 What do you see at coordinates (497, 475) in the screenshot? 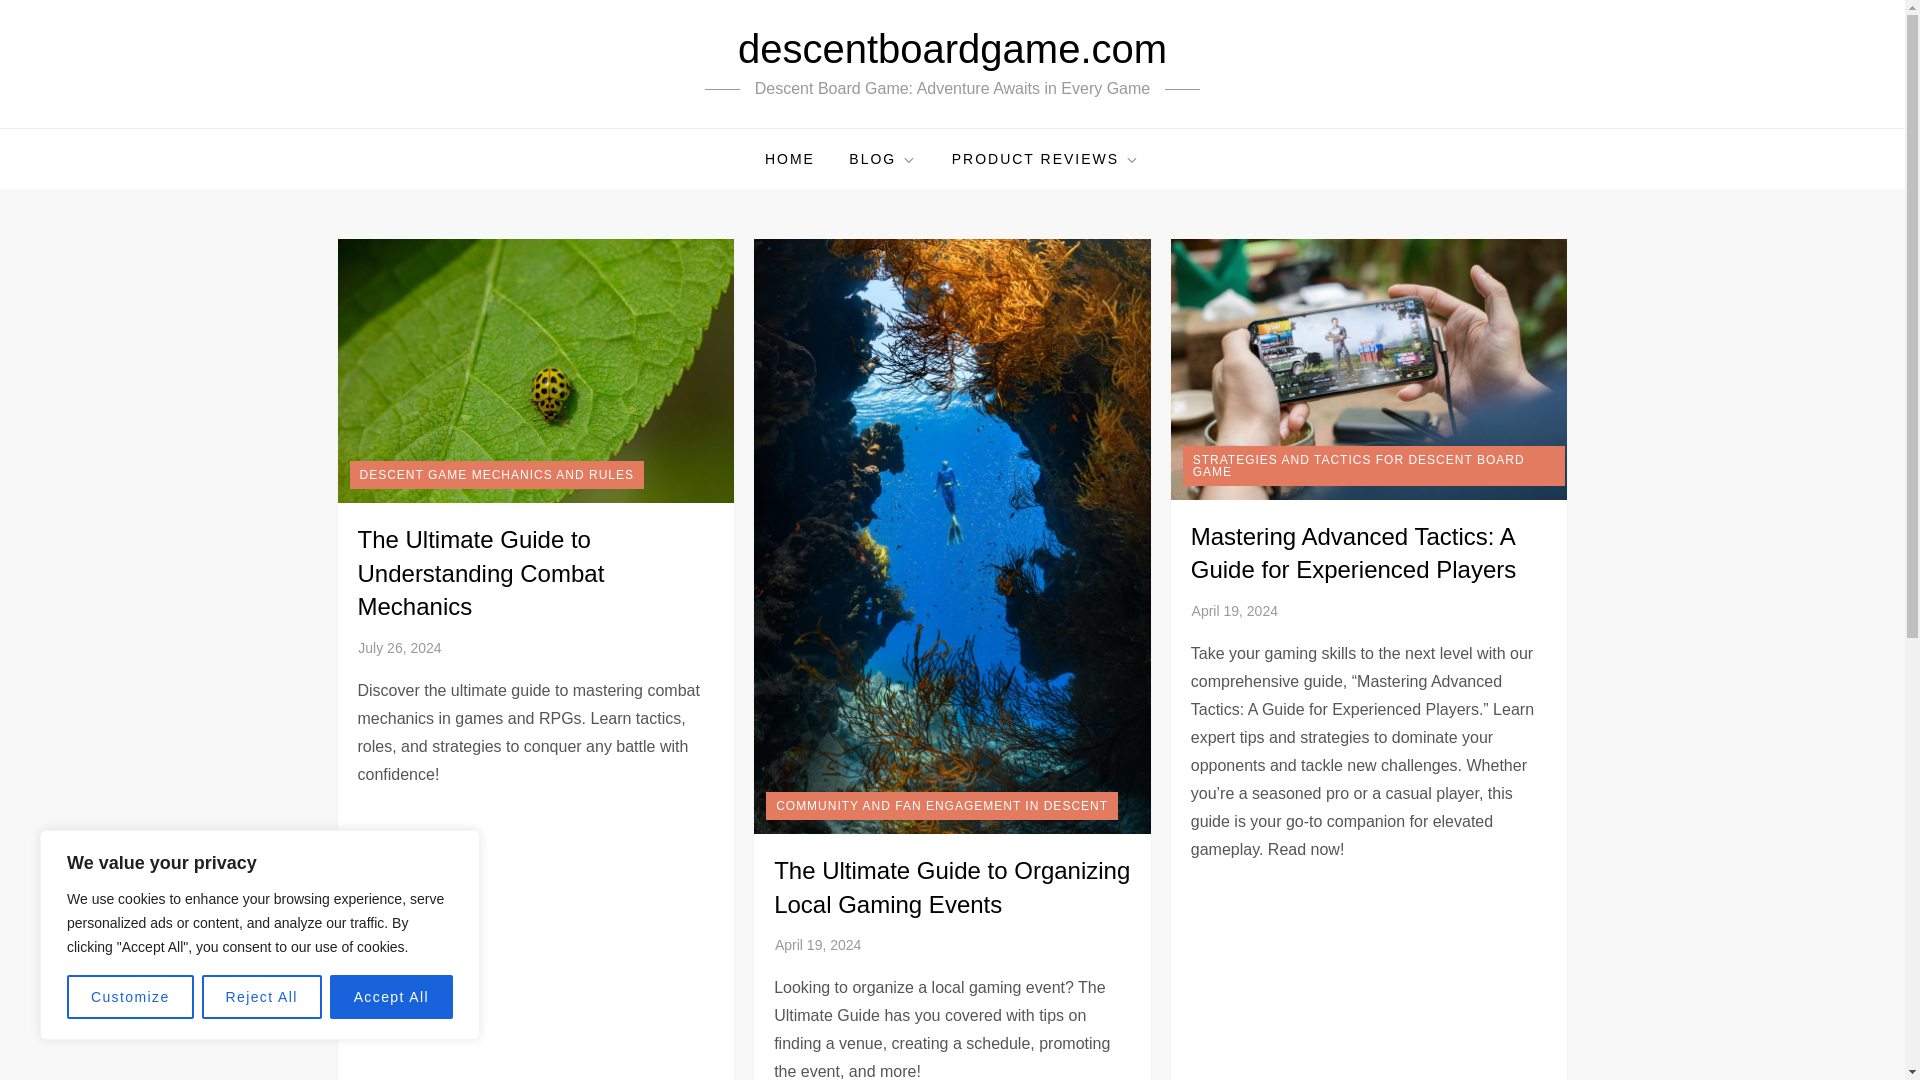
I see `DESCENT GAME MECHANICS AND RULES` at bounding box center [497, 475].